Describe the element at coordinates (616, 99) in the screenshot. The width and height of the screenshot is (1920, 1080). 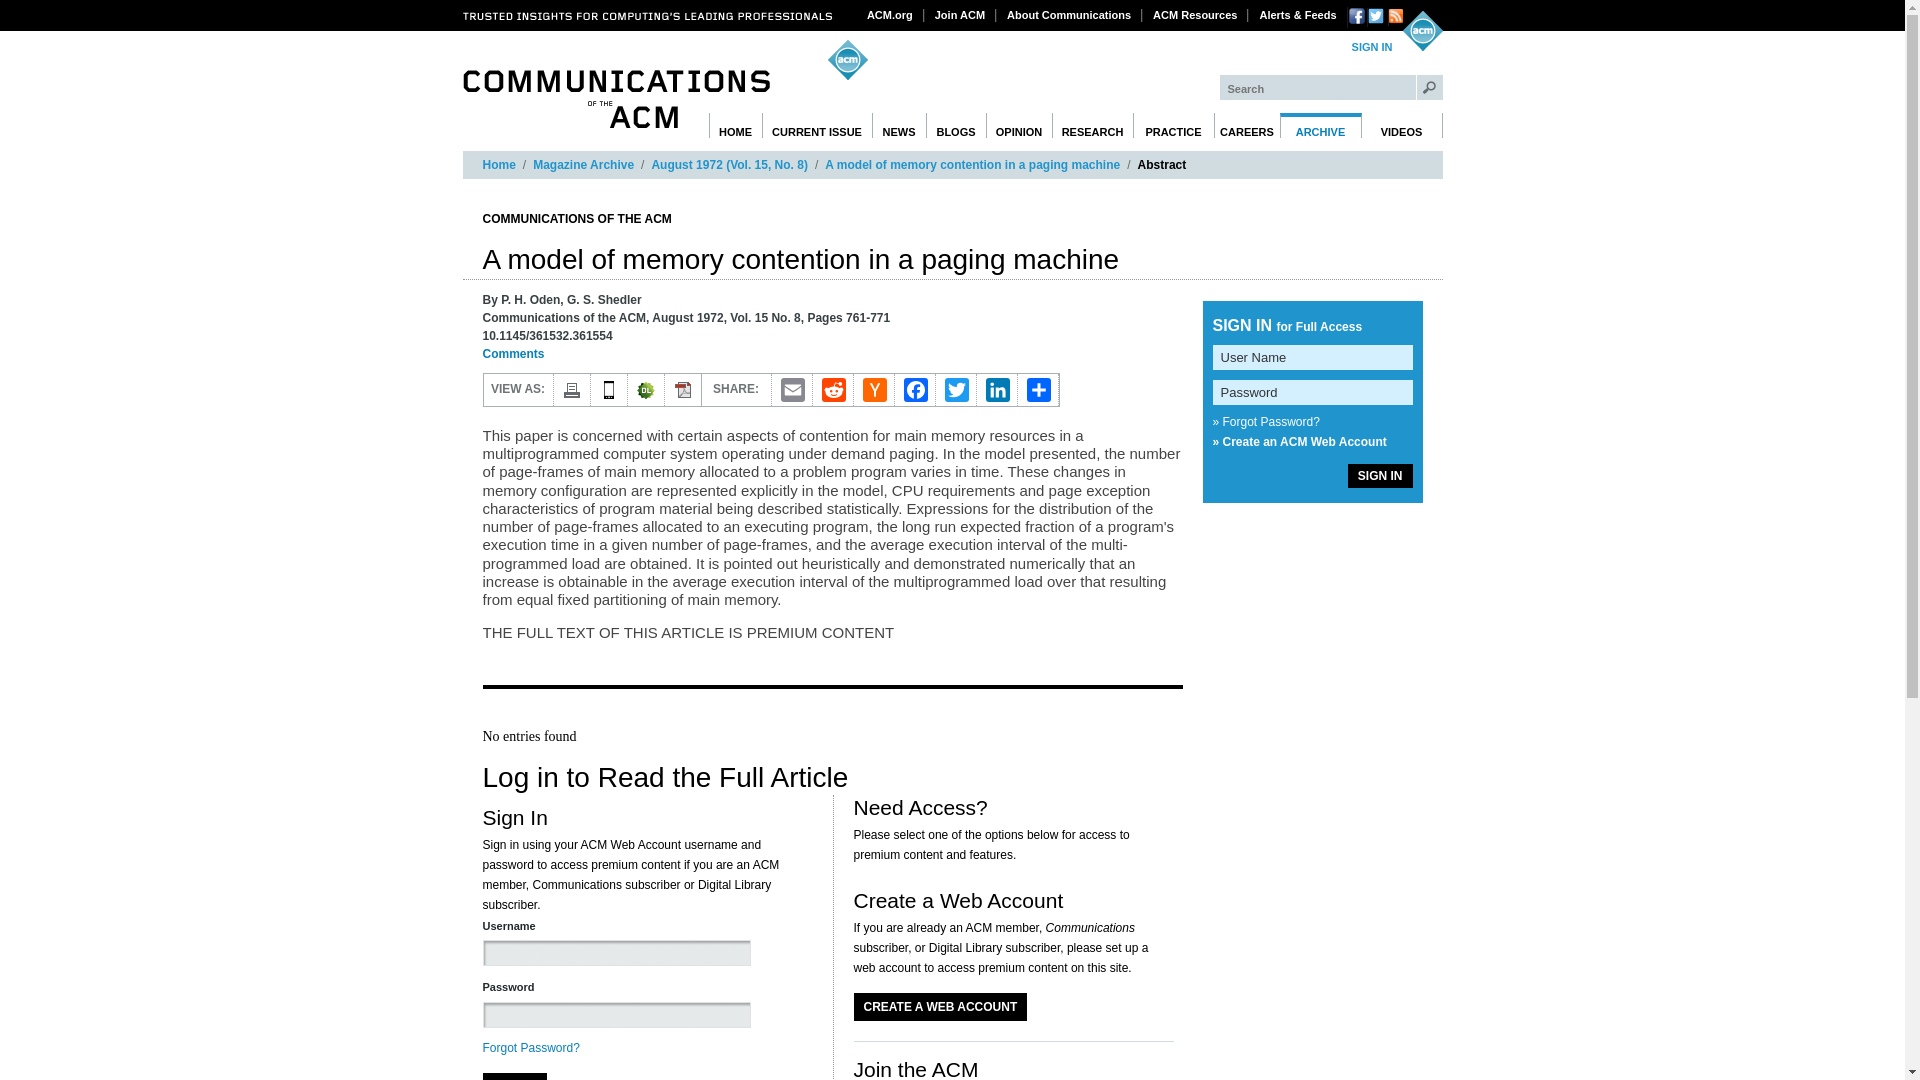
I see `Communications of the ACM` at that location.